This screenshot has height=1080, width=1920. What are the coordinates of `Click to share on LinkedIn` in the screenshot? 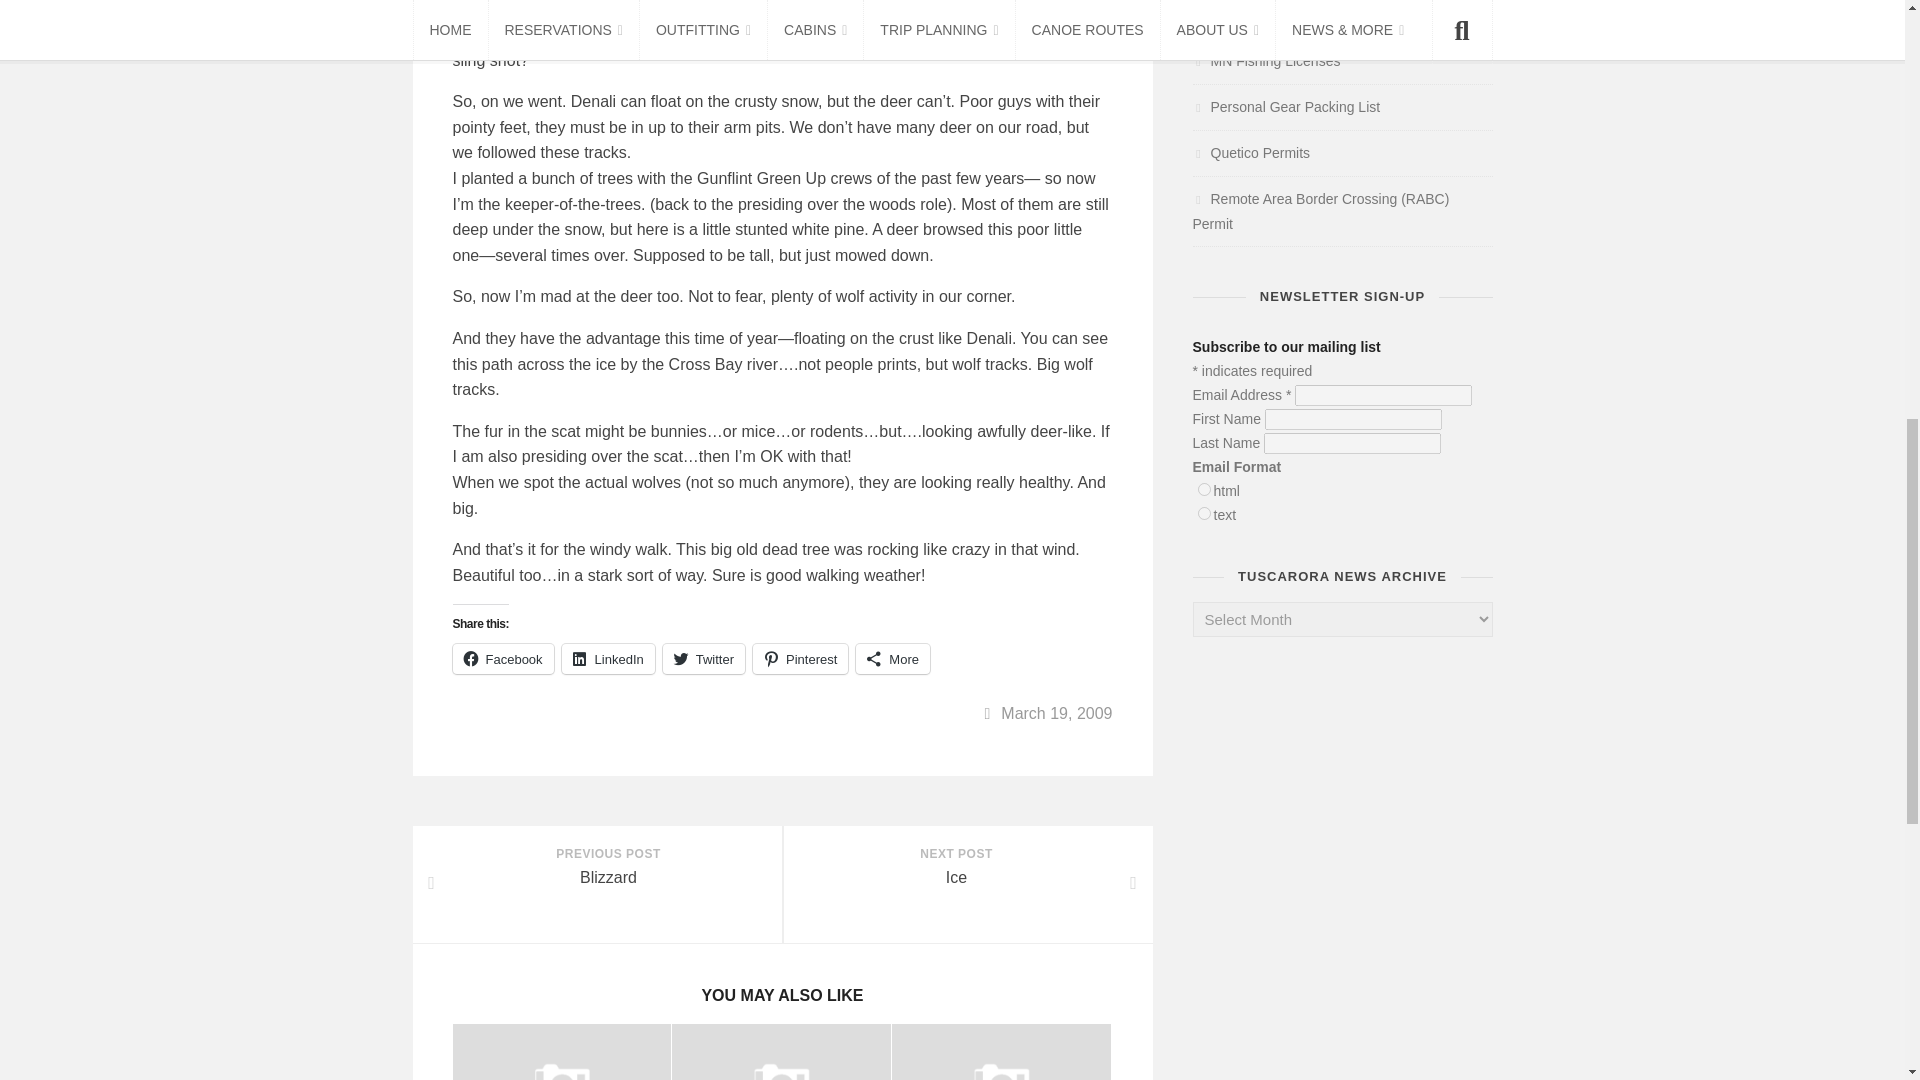 It's located at (608, 658).